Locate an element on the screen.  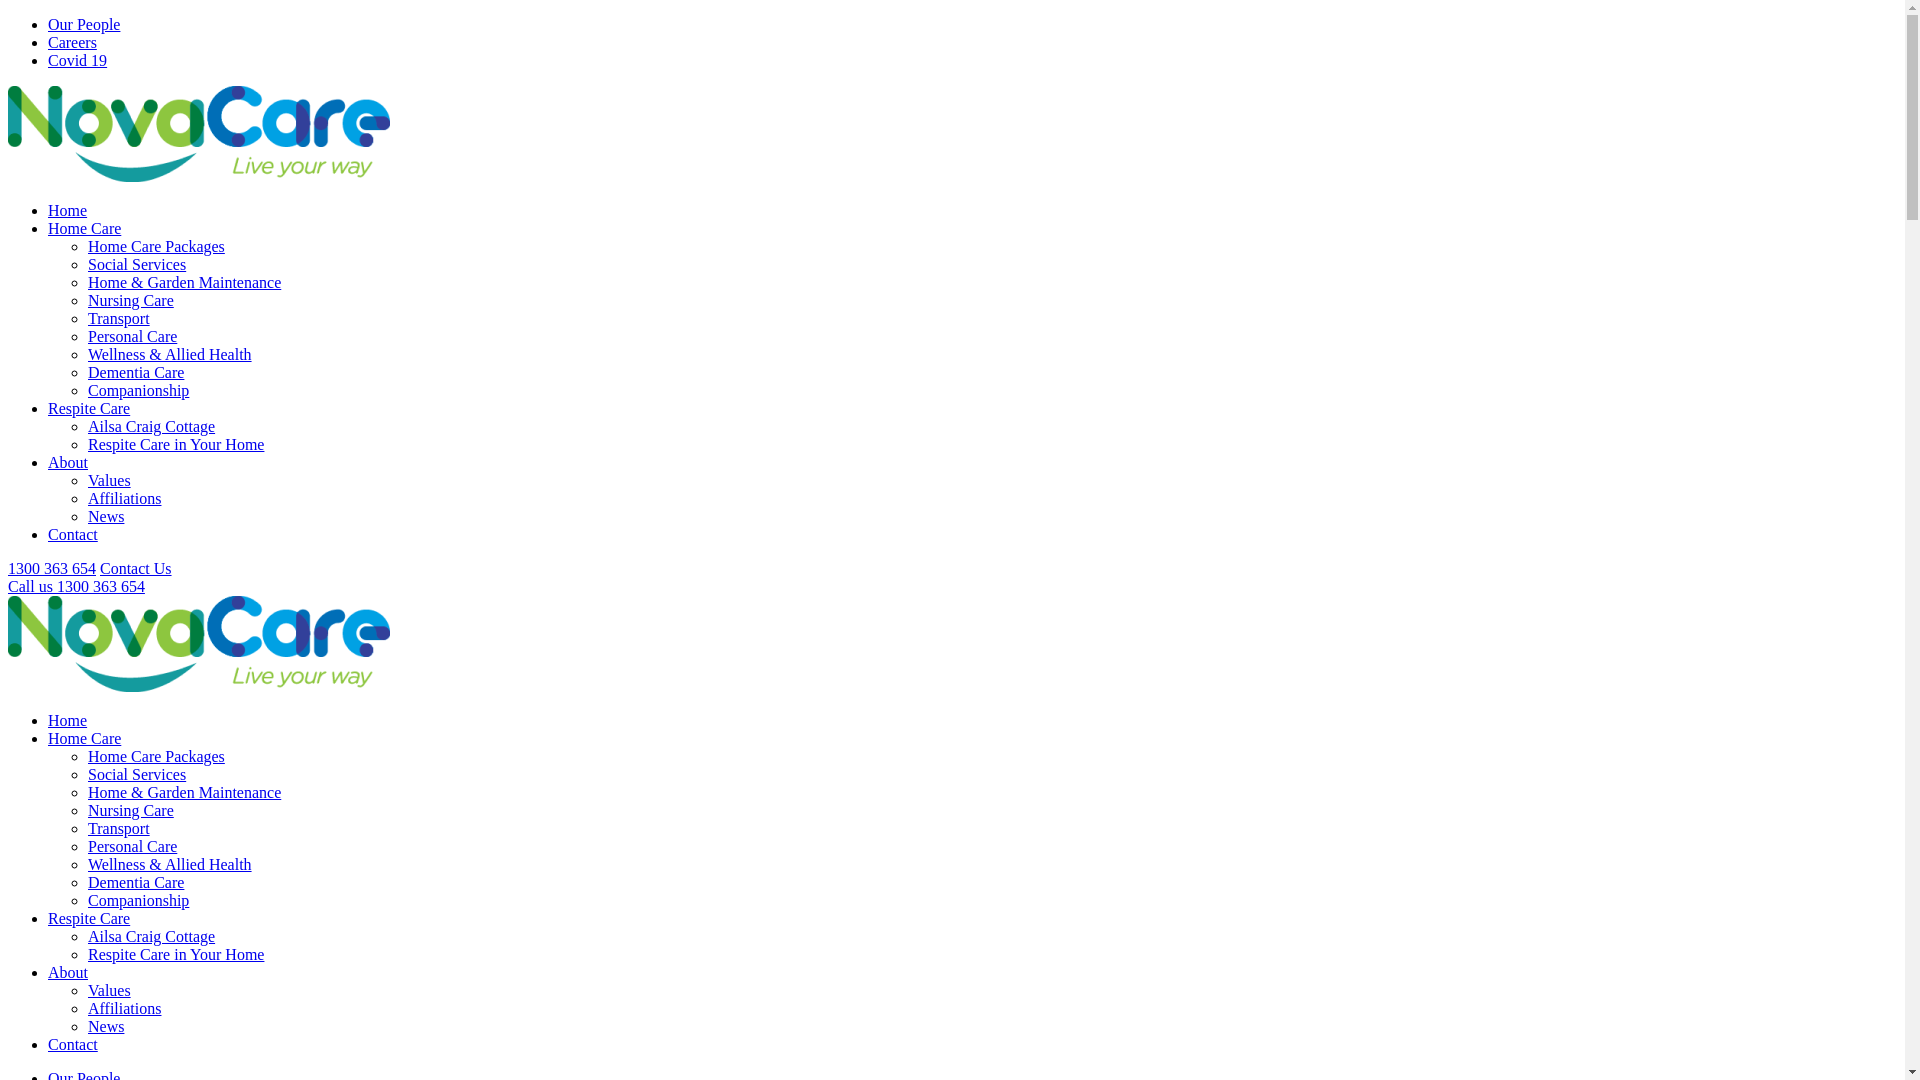
Home Care Packages is located at coordinates (156, 756).